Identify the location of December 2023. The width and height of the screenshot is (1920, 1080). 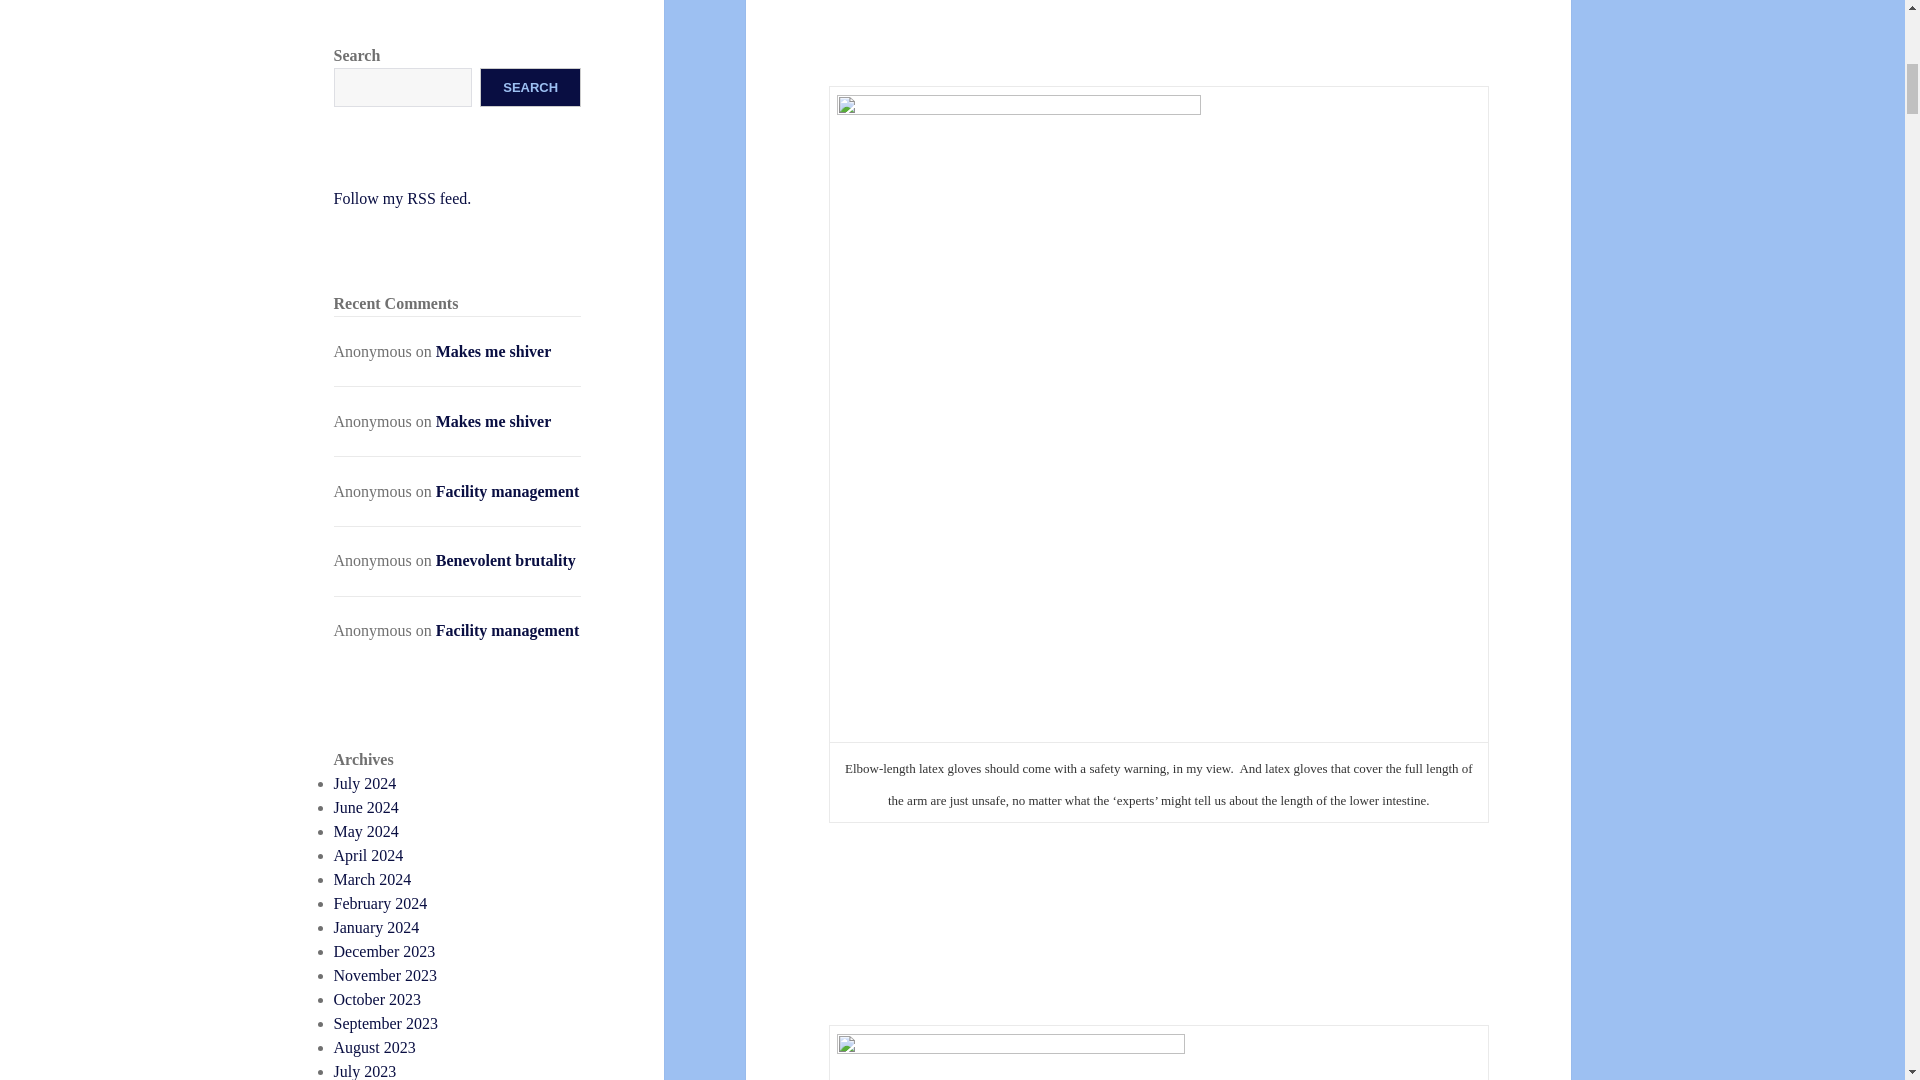
(384, 951).